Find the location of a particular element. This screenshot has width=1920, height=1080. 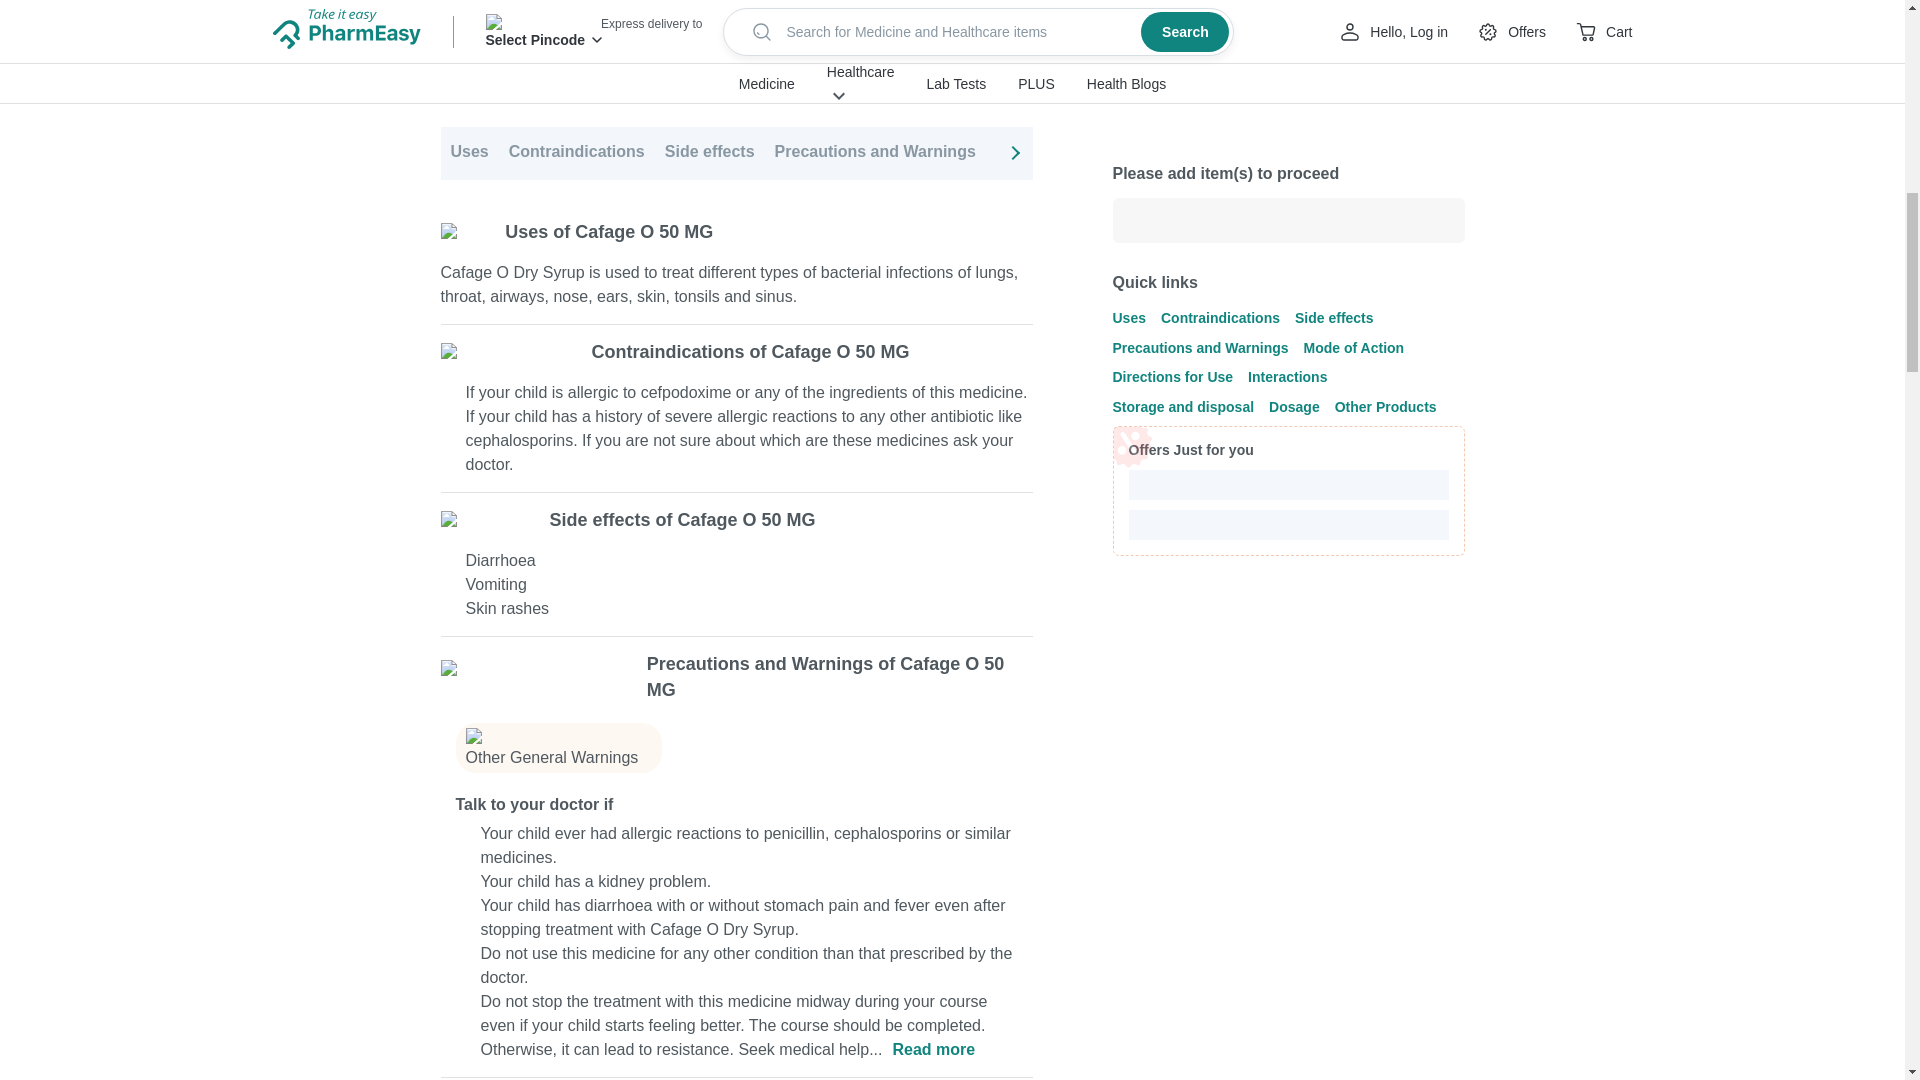

Uses is located at coordinates (468, 154).